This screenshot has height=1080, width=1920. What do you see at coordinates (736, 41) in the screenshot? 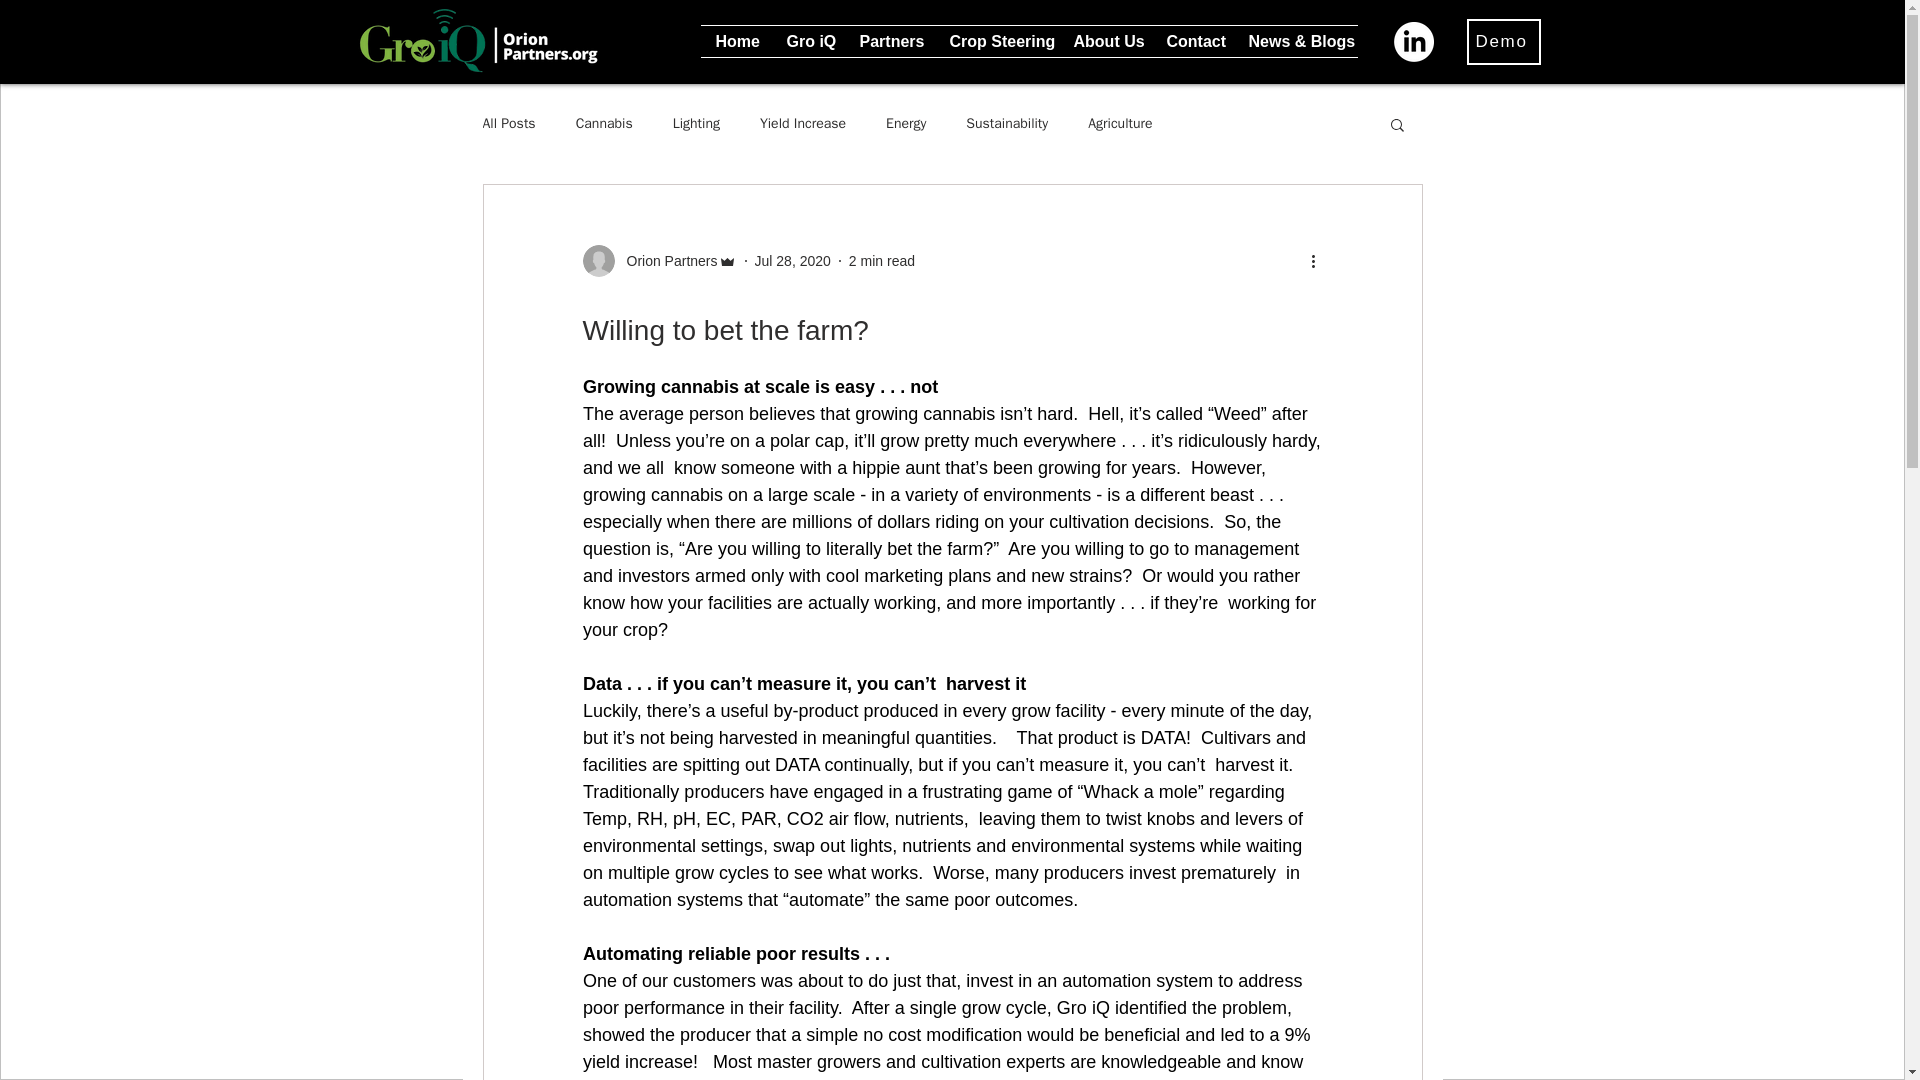
I see `Home` at bounding box center [736, 41].